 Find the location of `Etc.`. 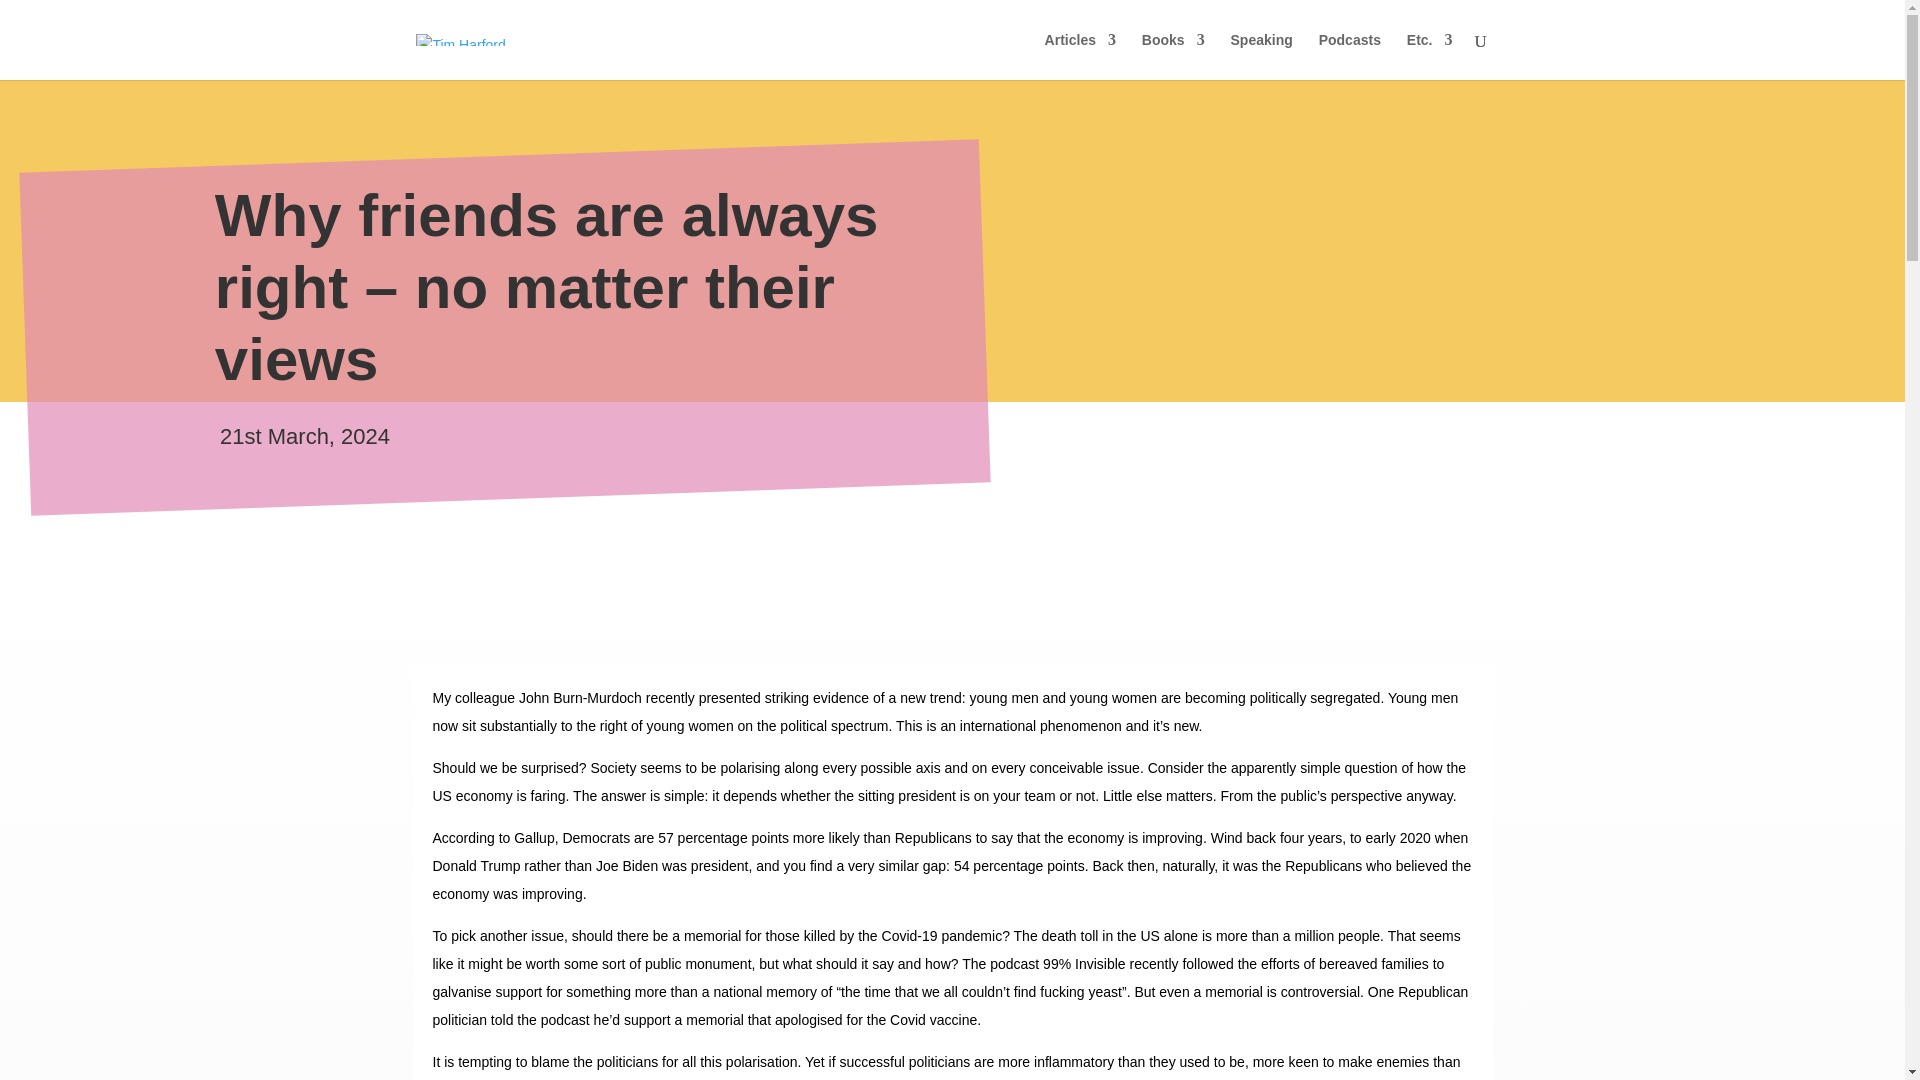

Etc. is located at coordinates (1430, 56).